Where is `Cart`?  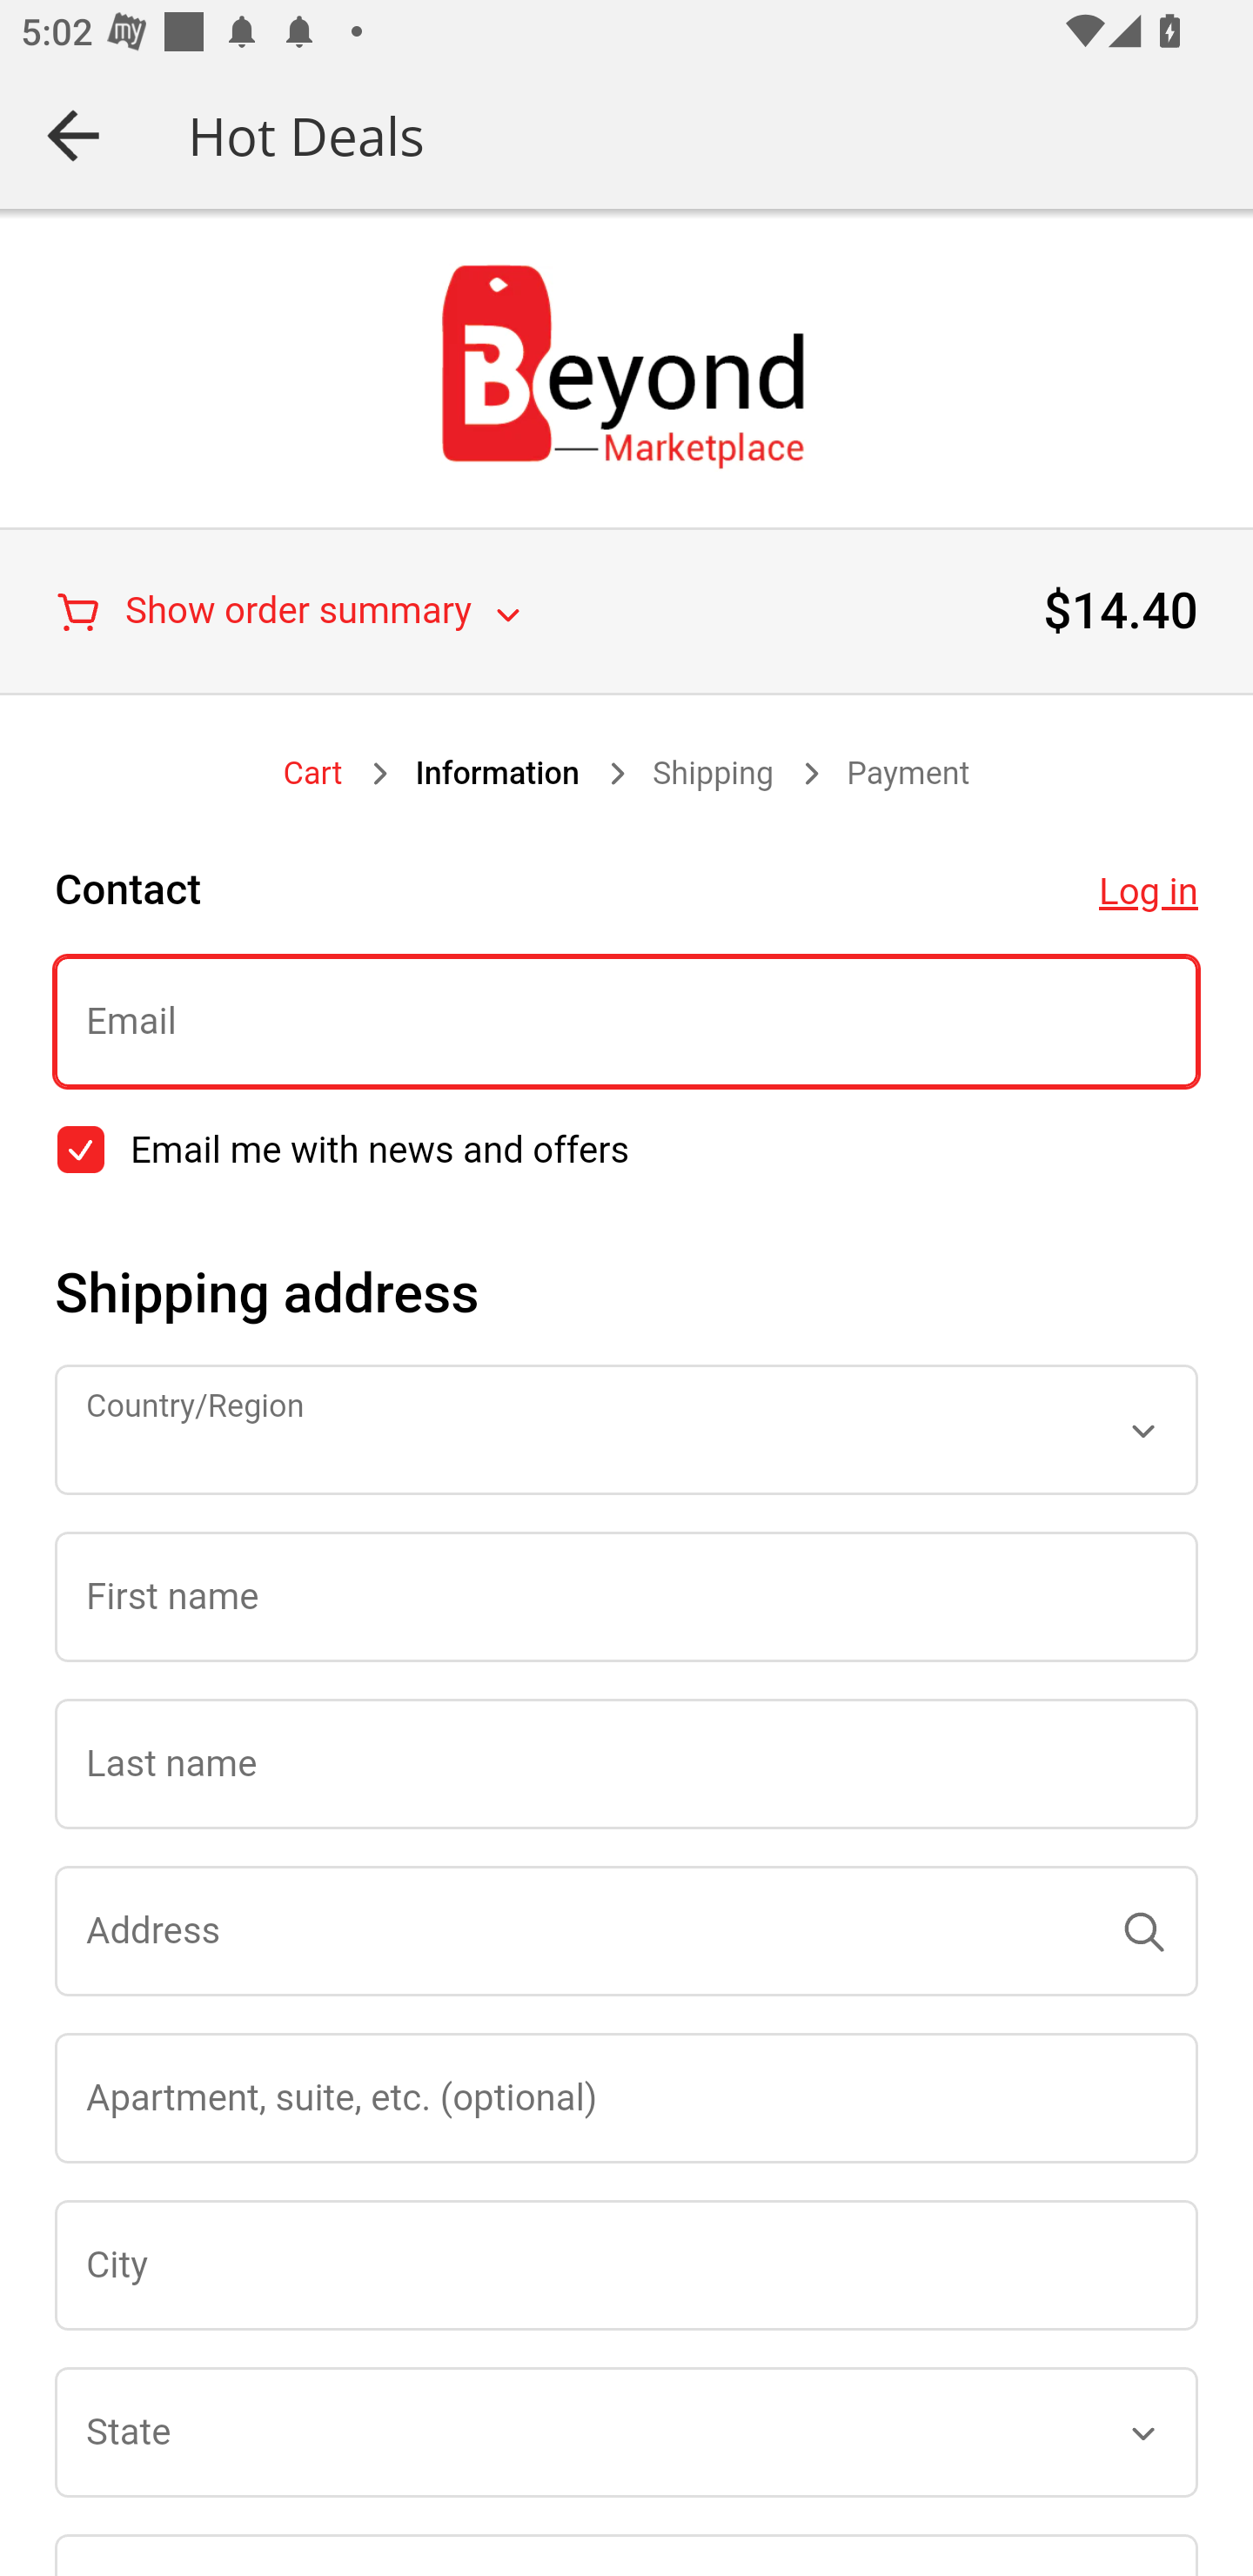 Cart is located at coordinates (313, 774).